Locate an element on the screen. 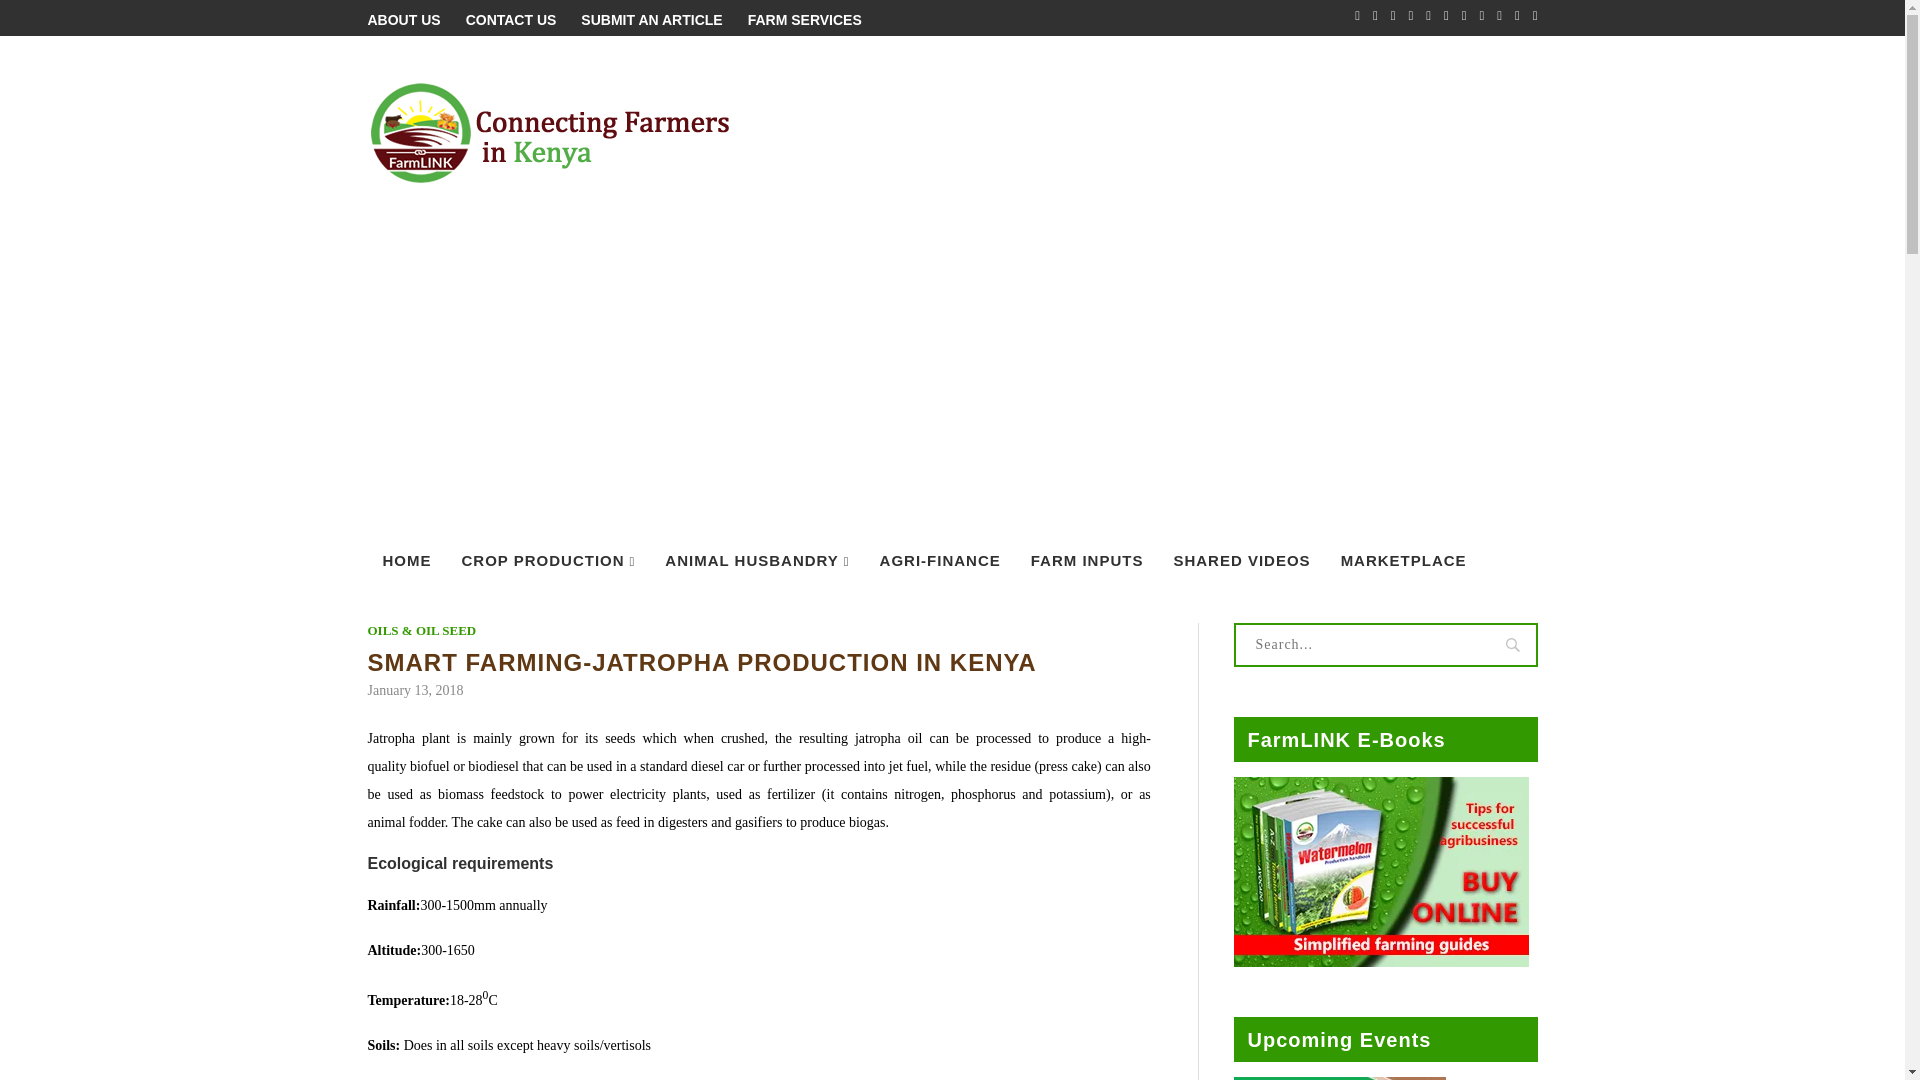 The height and width of the screenshot is (1080, 1920). FARM SERVICES is located at coordinates (805, 20).